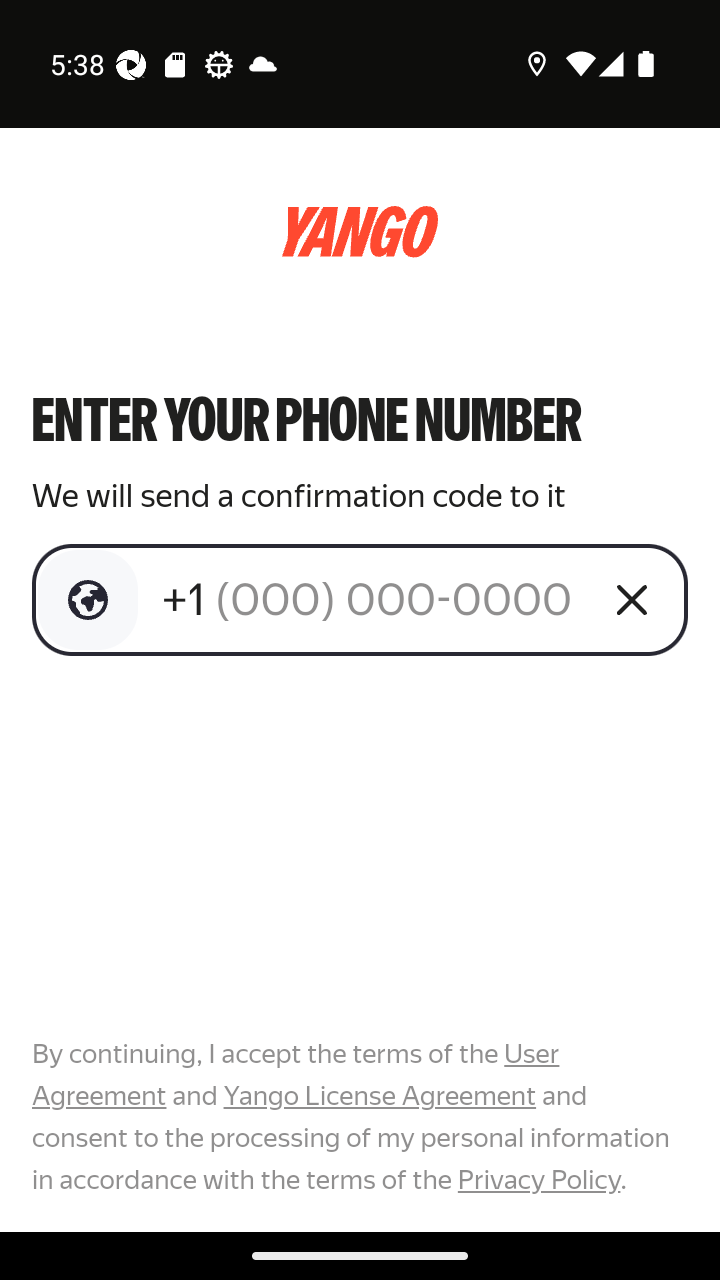 The image size is (720, 1280). Describe the element at coordinates (372, 599) in the screenshot. I see `+1` at that location.